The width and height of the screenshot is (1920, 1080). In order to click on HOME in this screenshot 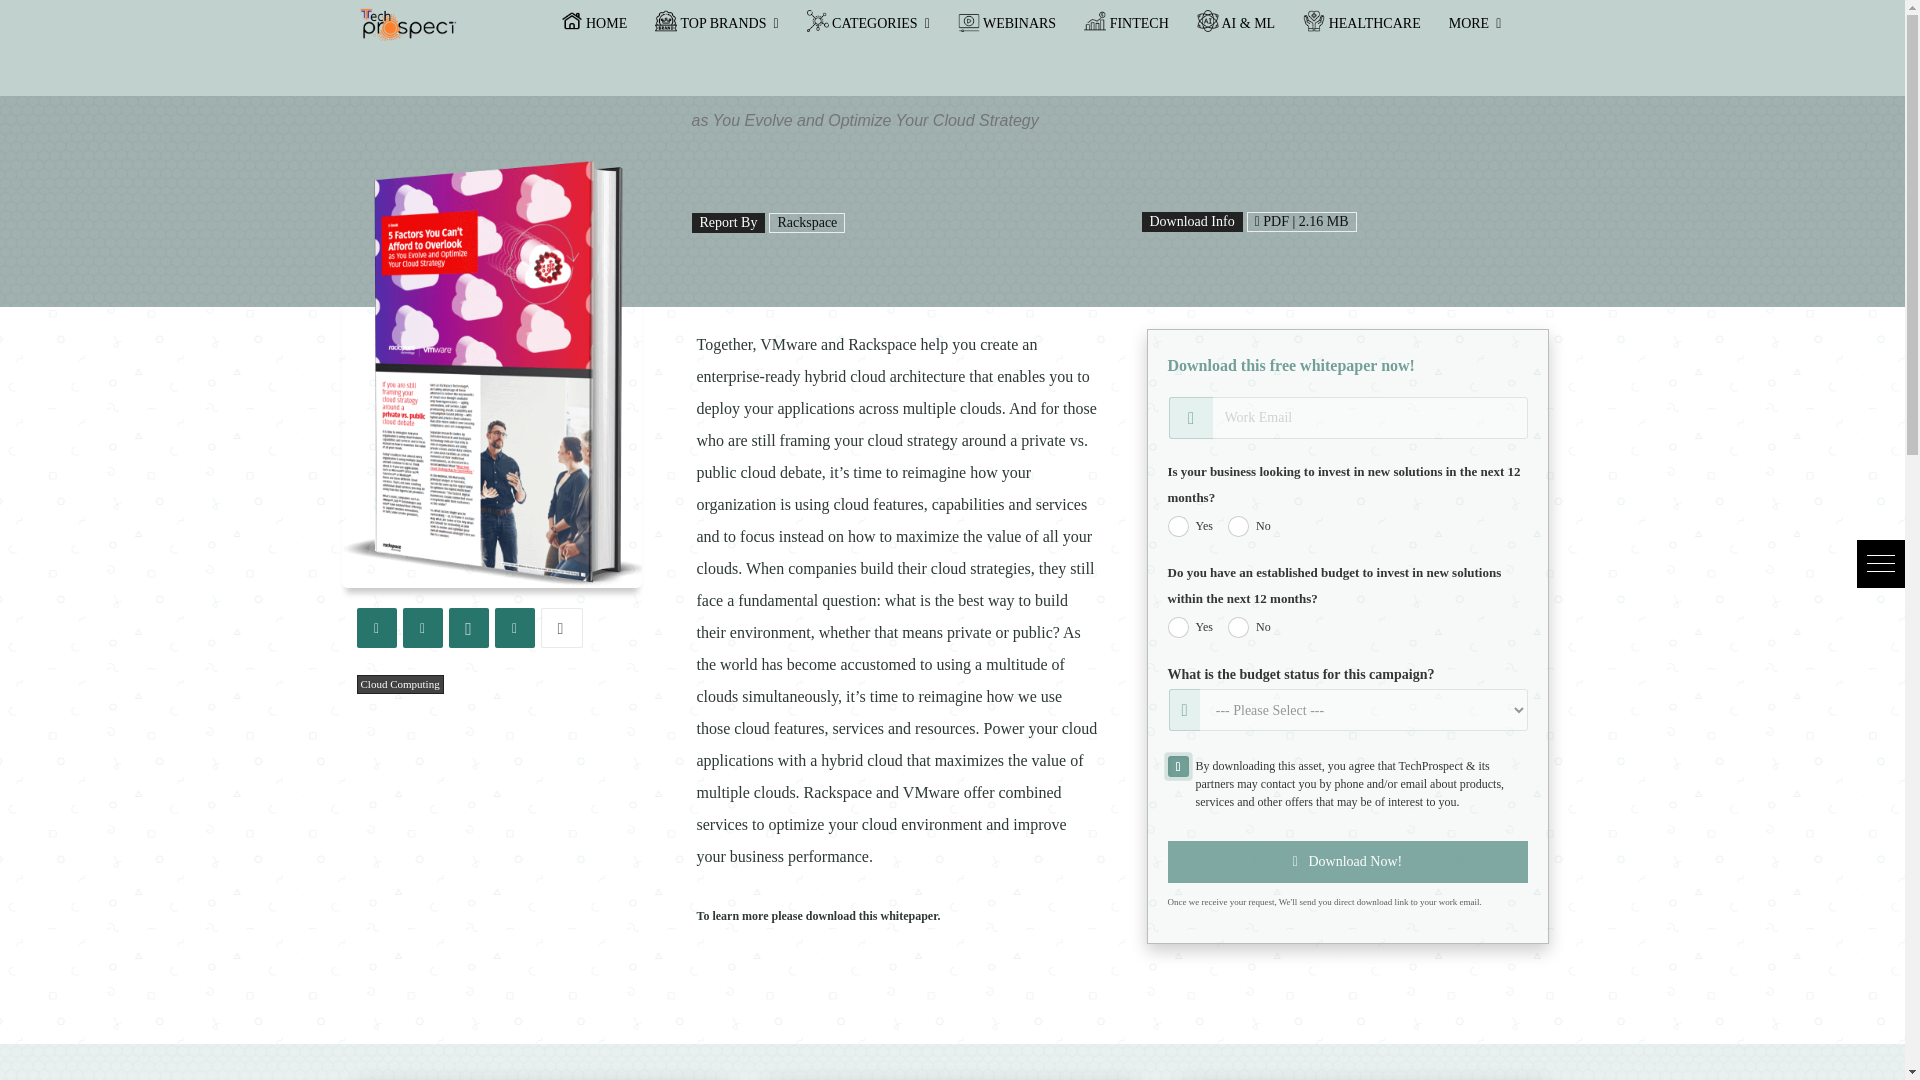, I will do `click(593, 24)`.